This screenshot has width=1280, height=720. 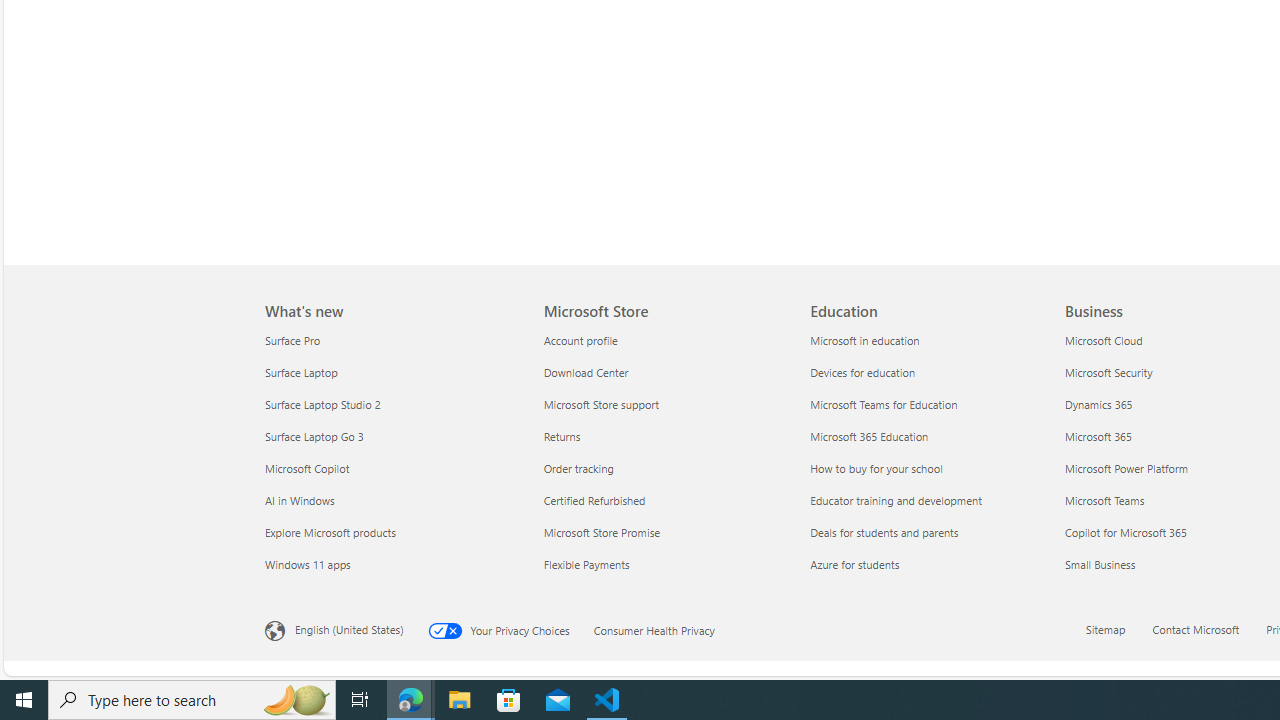 What do you see at coordinates (585, 372) in the screenshot?
I see `Download Center Microsoft Store` at bounding box center [585, 372].